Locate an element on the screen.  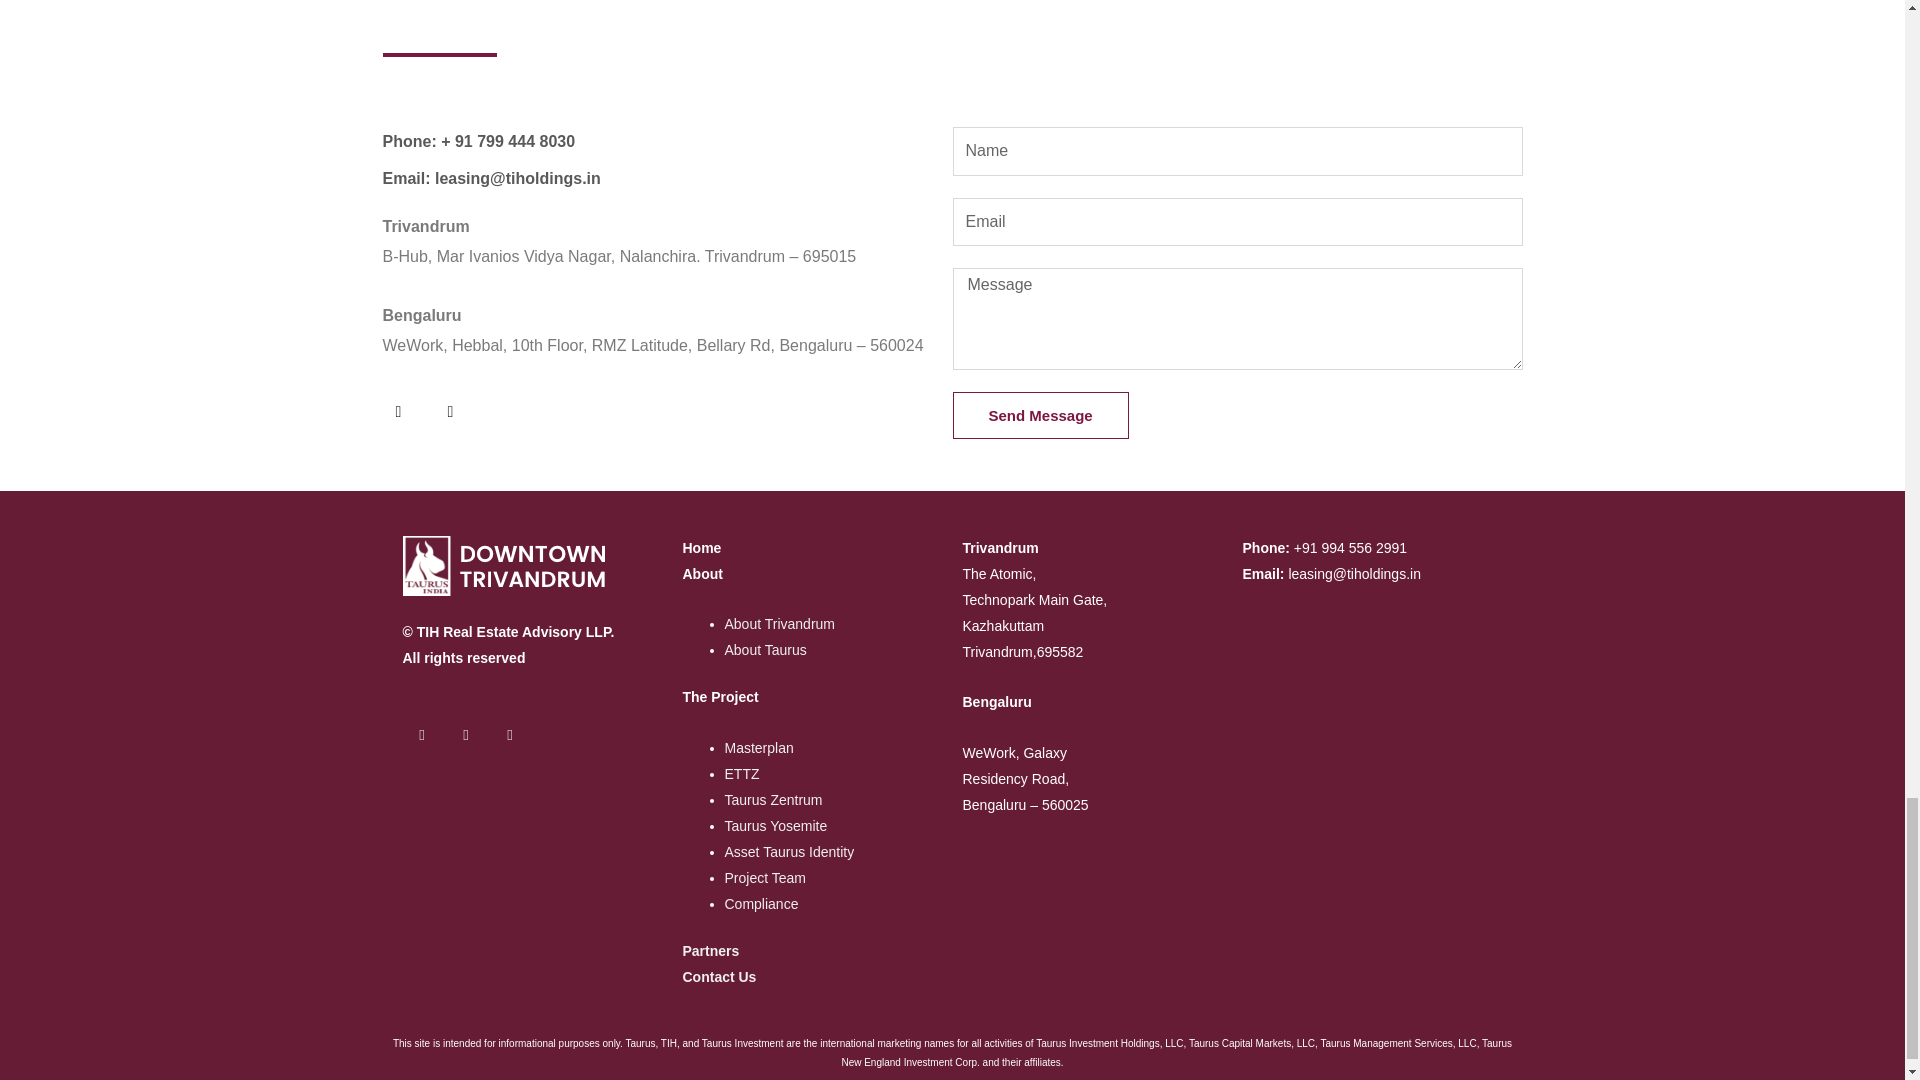
Contact Us is located at coordinates (718, 976).